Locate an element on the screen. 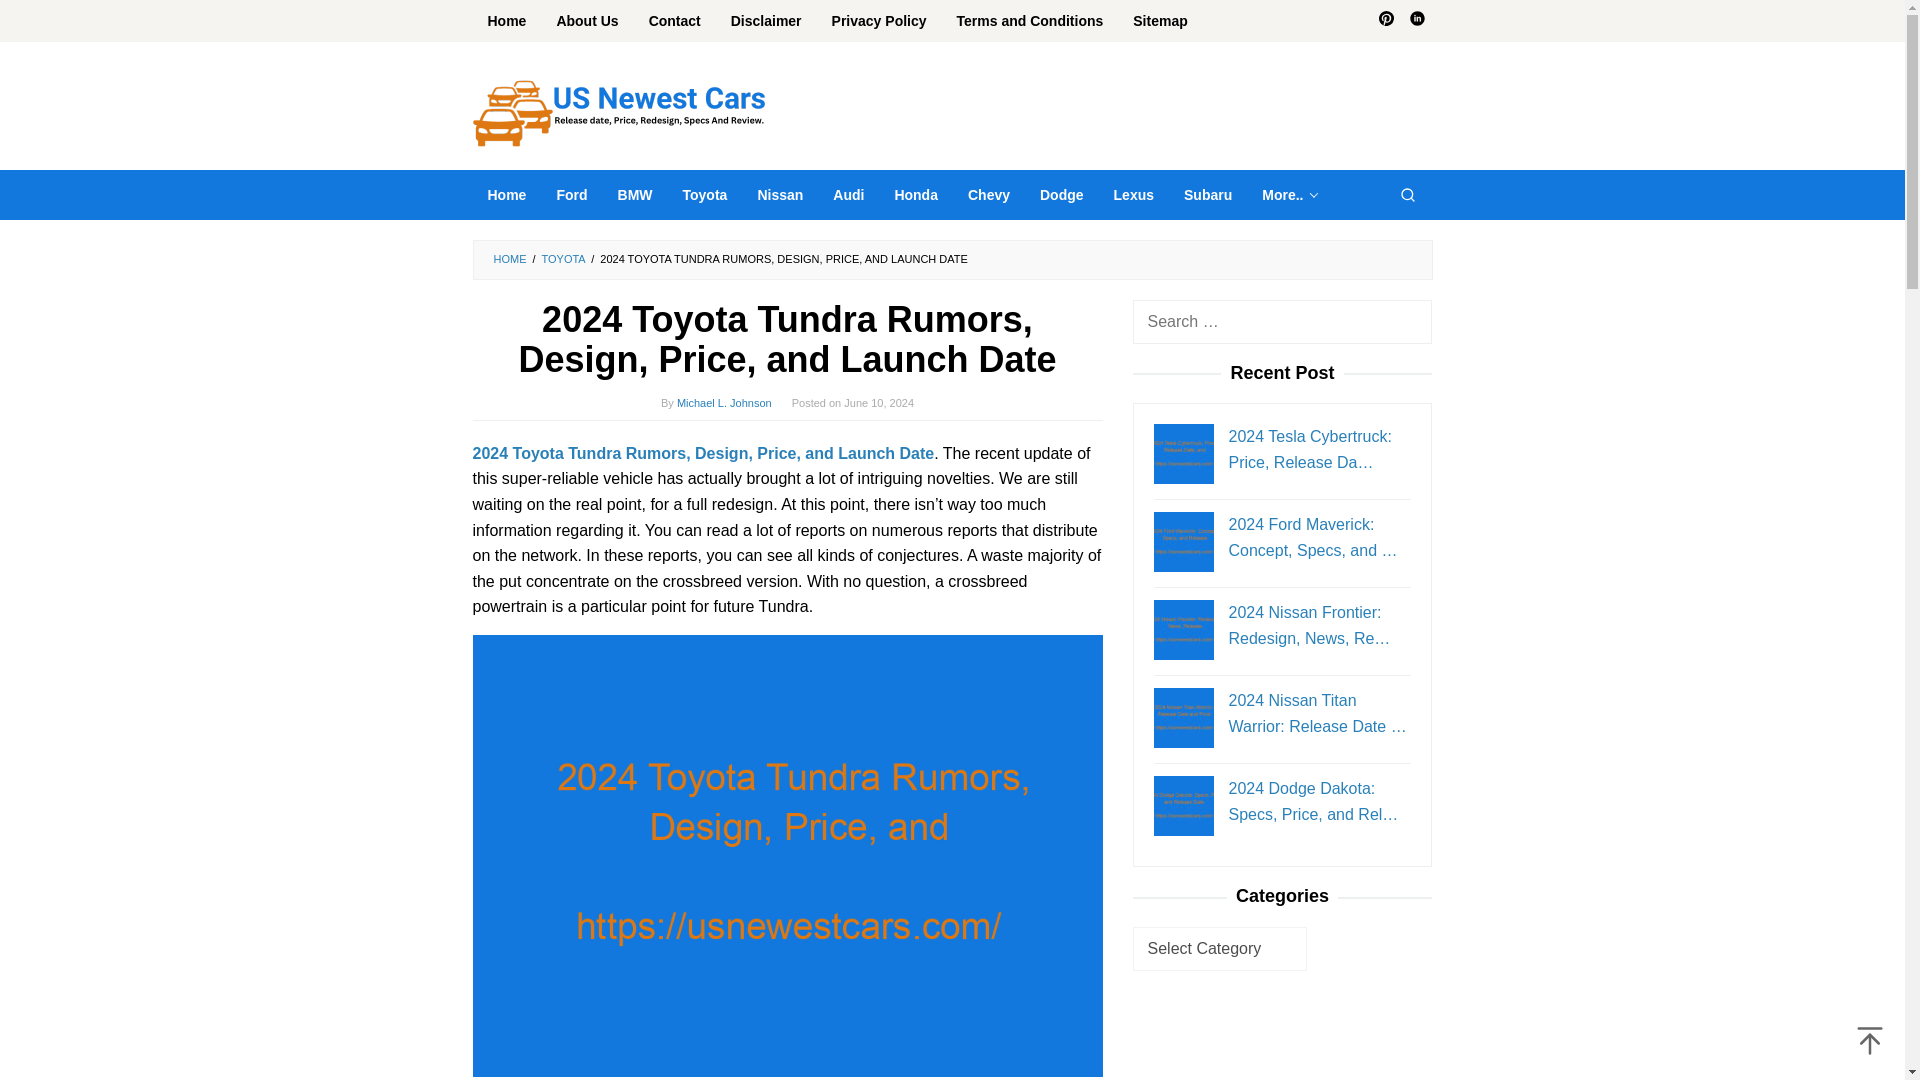 The height and width of the screenshot is (1080, 1920). About Us is located at coordinates (587, 21).